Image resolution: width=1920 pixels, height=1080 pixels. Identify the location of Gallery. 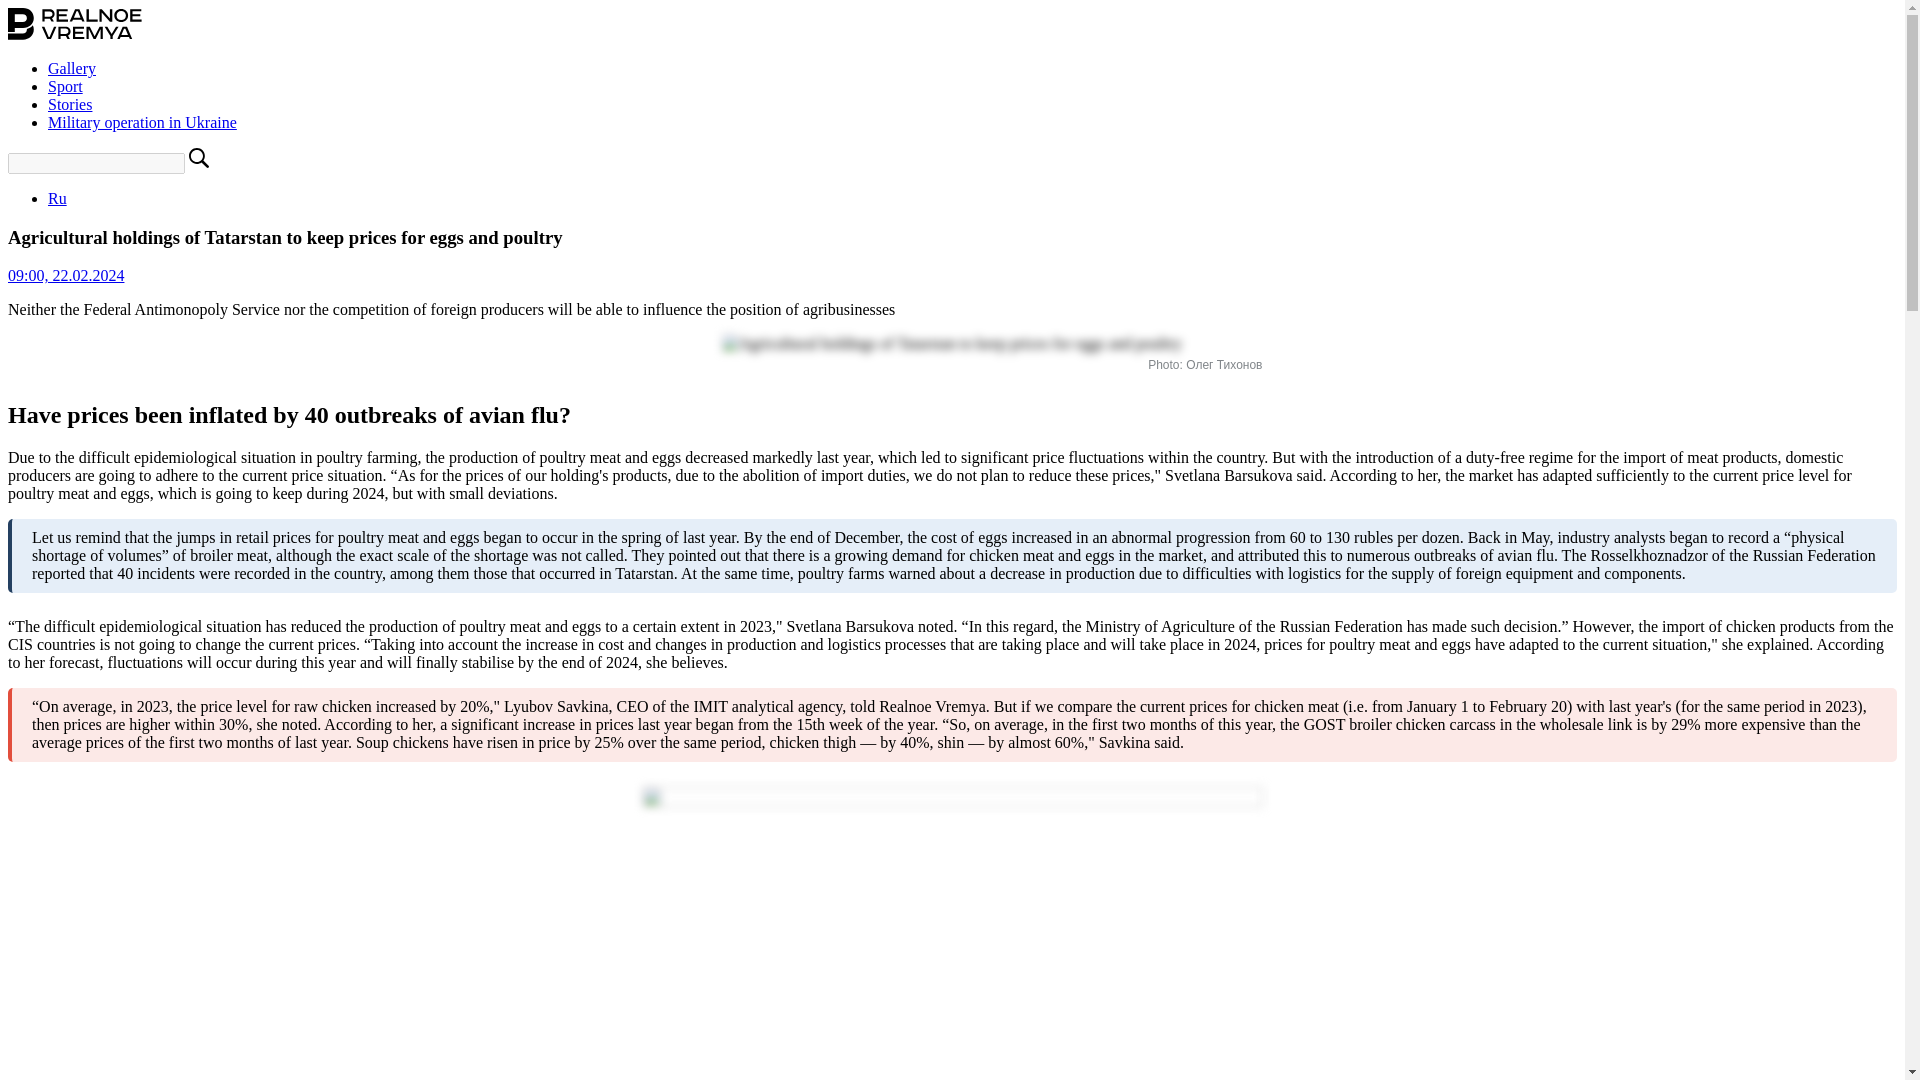
(72, 68).